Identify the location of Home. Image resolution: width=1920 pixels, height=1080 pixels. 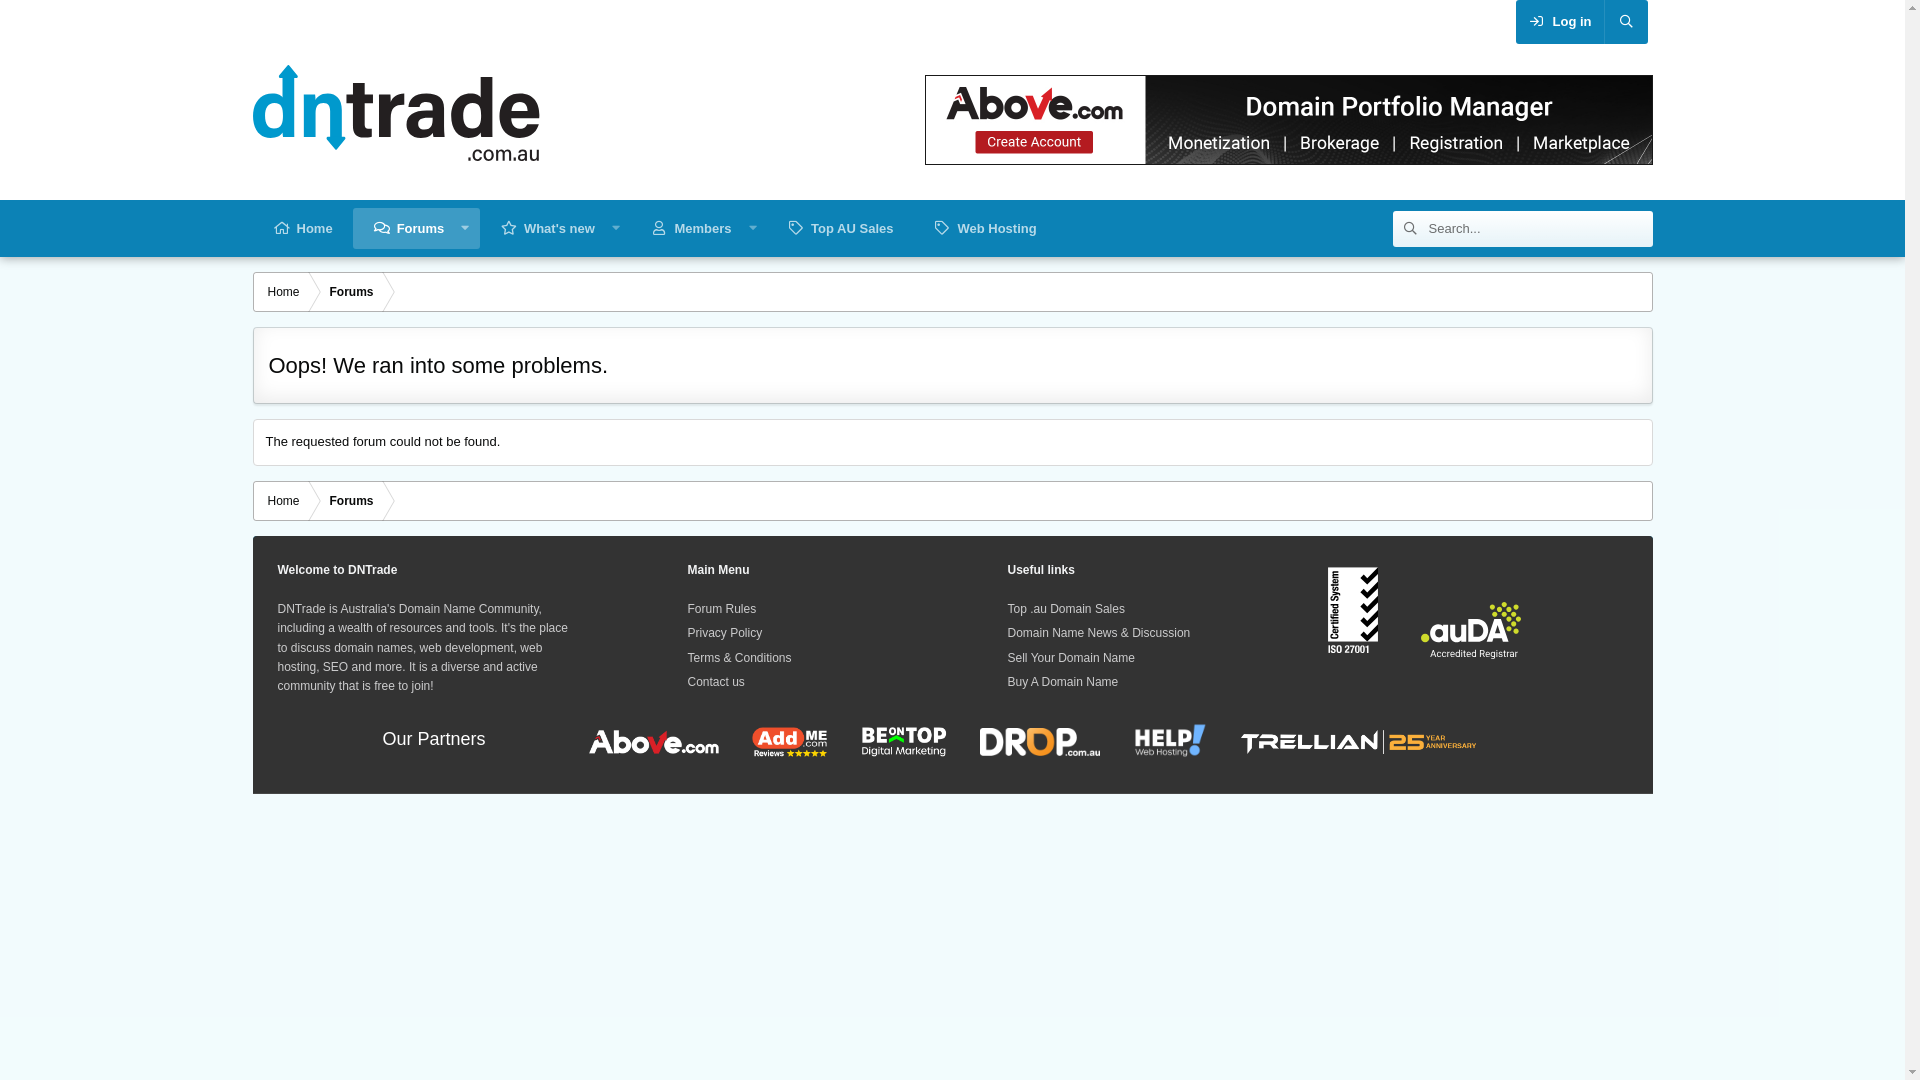
(283, 501).